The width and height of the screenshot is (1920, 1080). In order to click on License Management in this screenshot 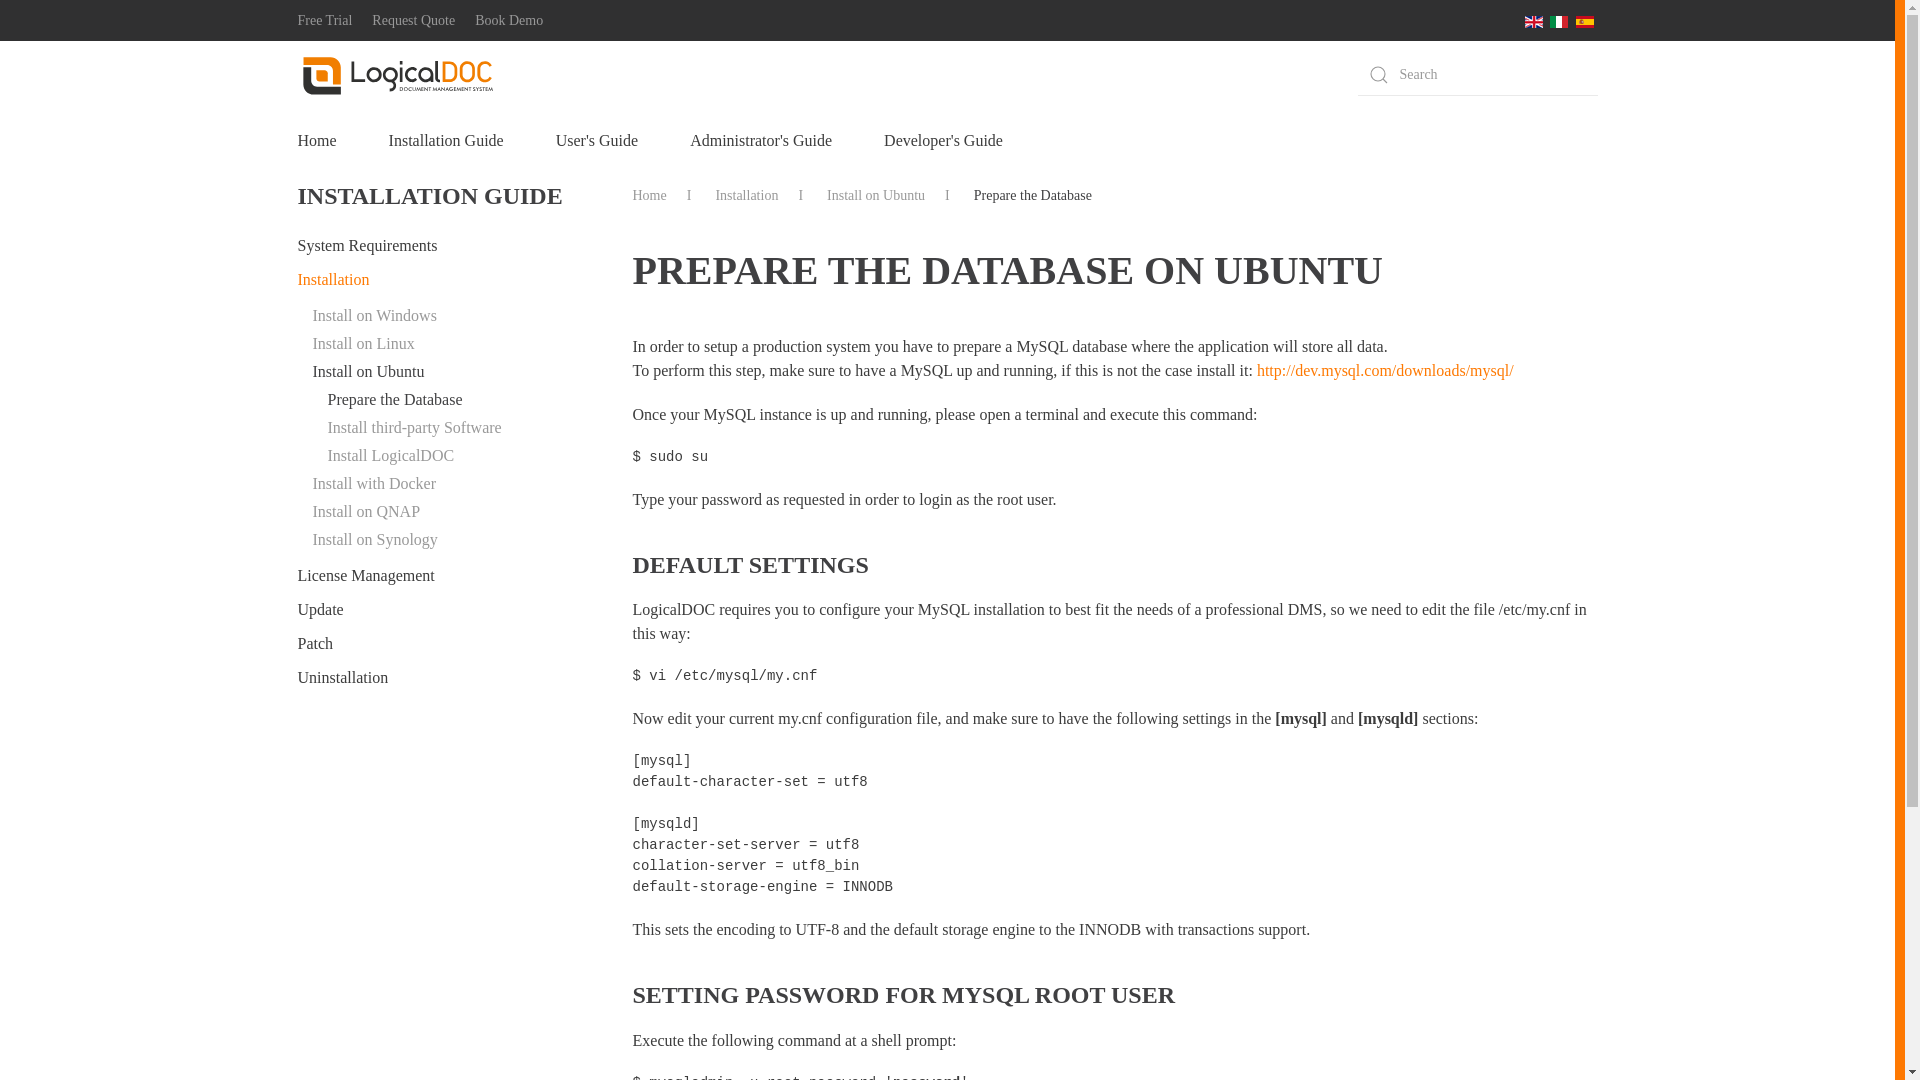, I will do `click(445, 576)`.